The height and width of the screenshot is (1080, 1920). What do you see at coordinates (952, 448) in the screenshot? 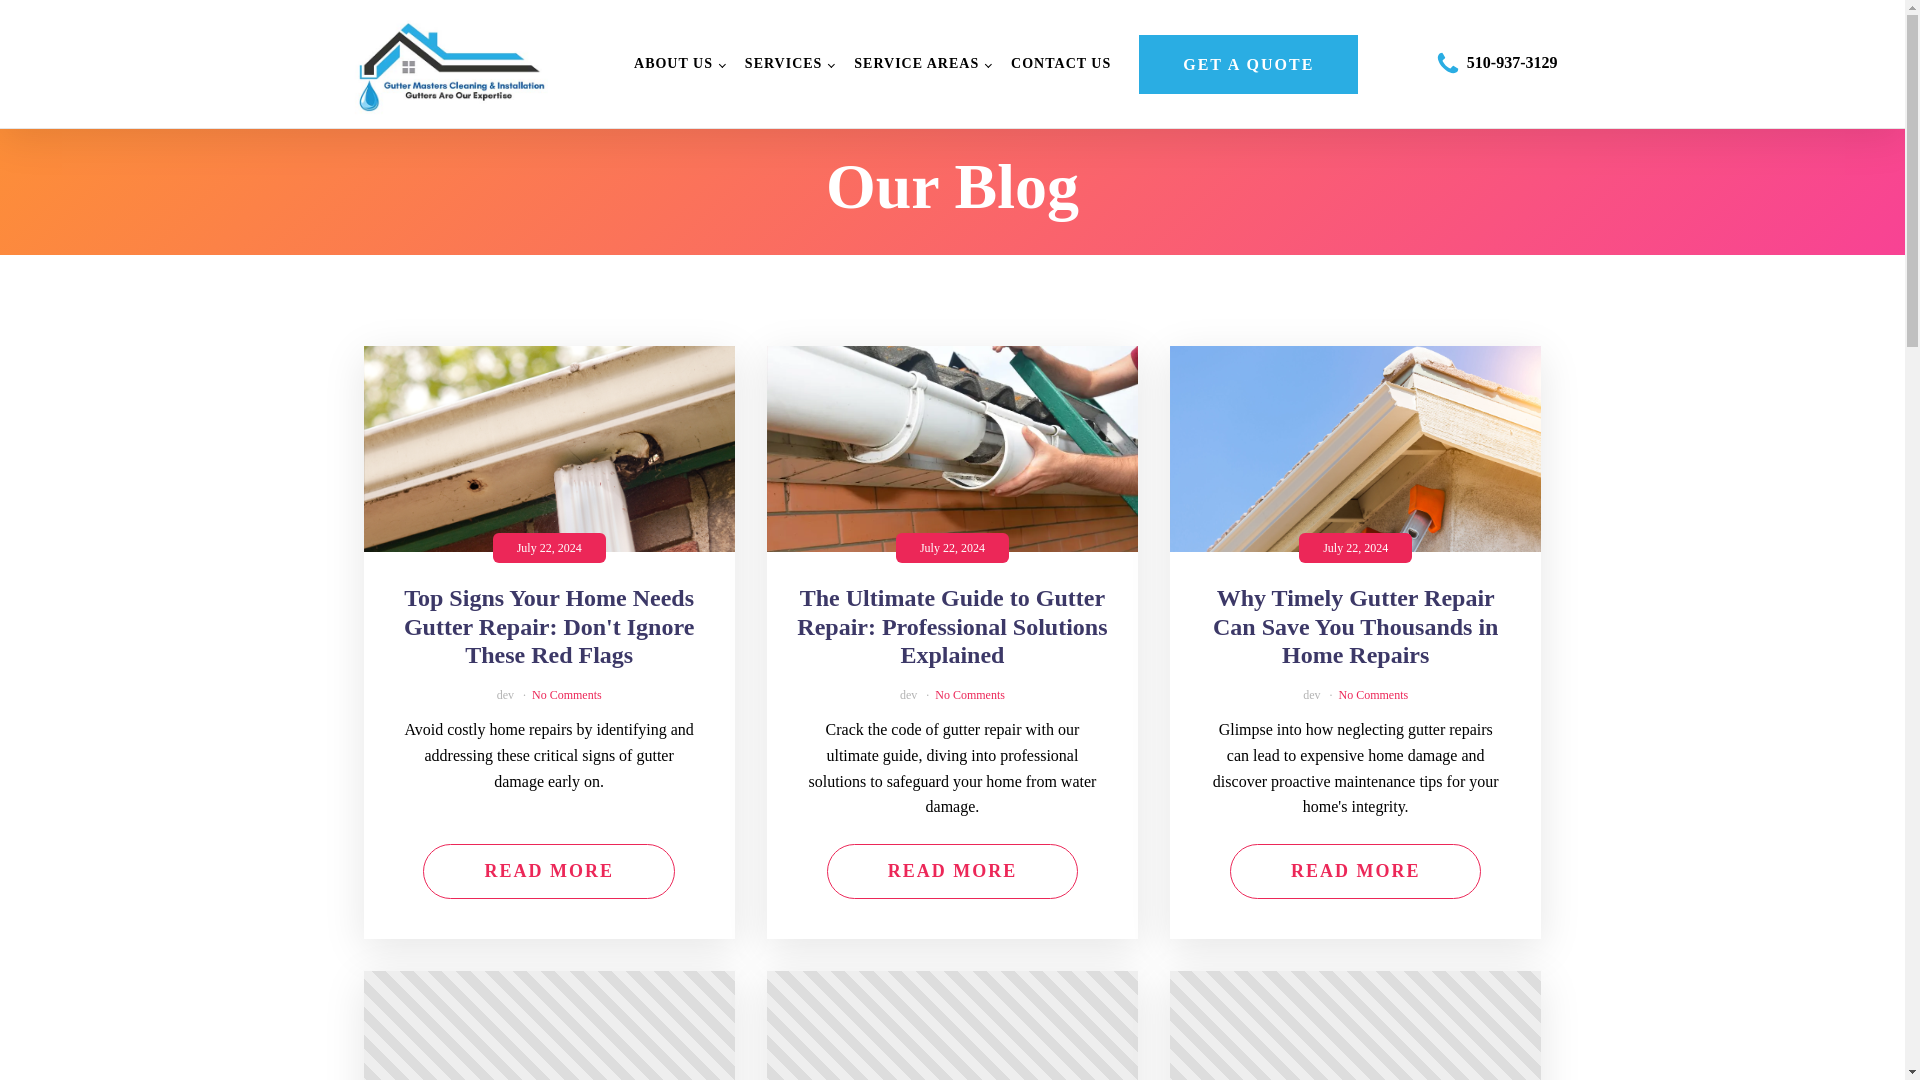
I see `July 22, 2024` at bounding box center [952, 448].